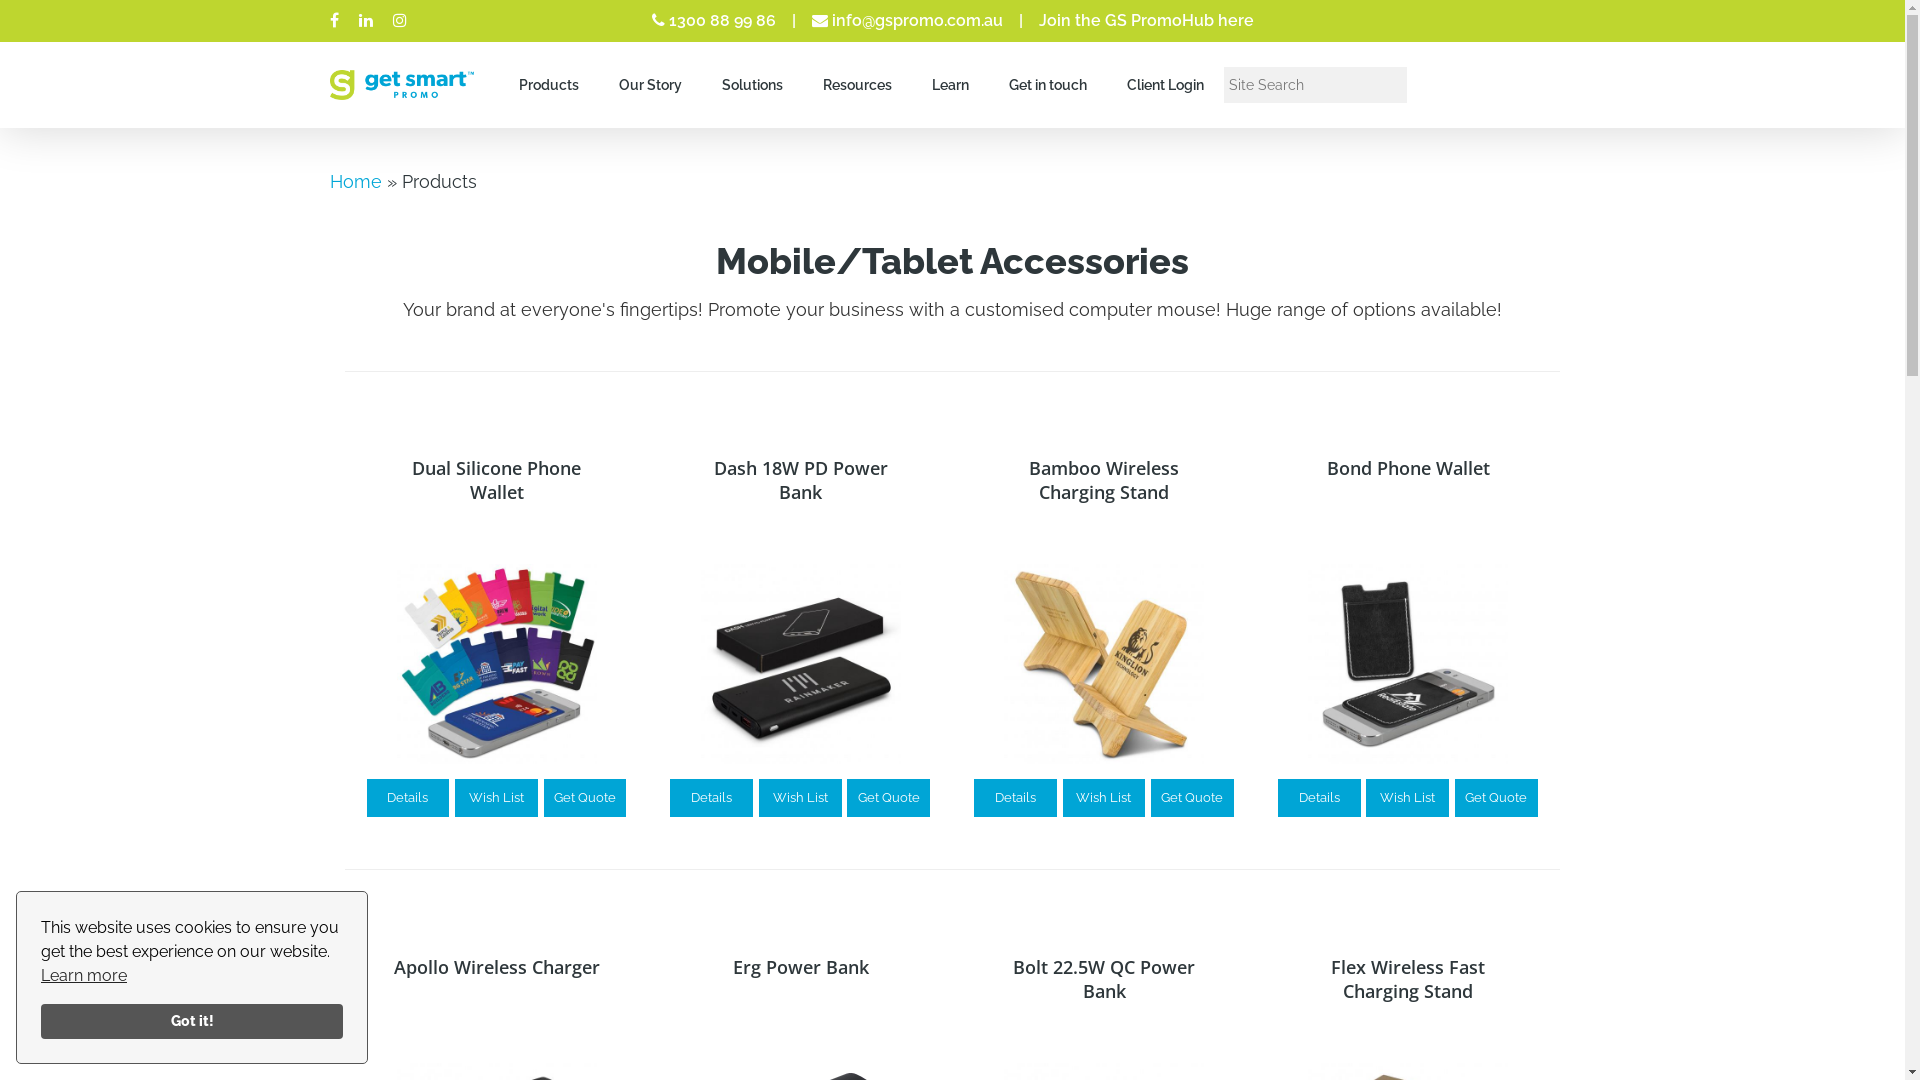 This screenshot has height=1080, width=1920. What do you see at coordinates (950, 85) in the screenshot?
I see `Learn` at bounding box center [950, 85].